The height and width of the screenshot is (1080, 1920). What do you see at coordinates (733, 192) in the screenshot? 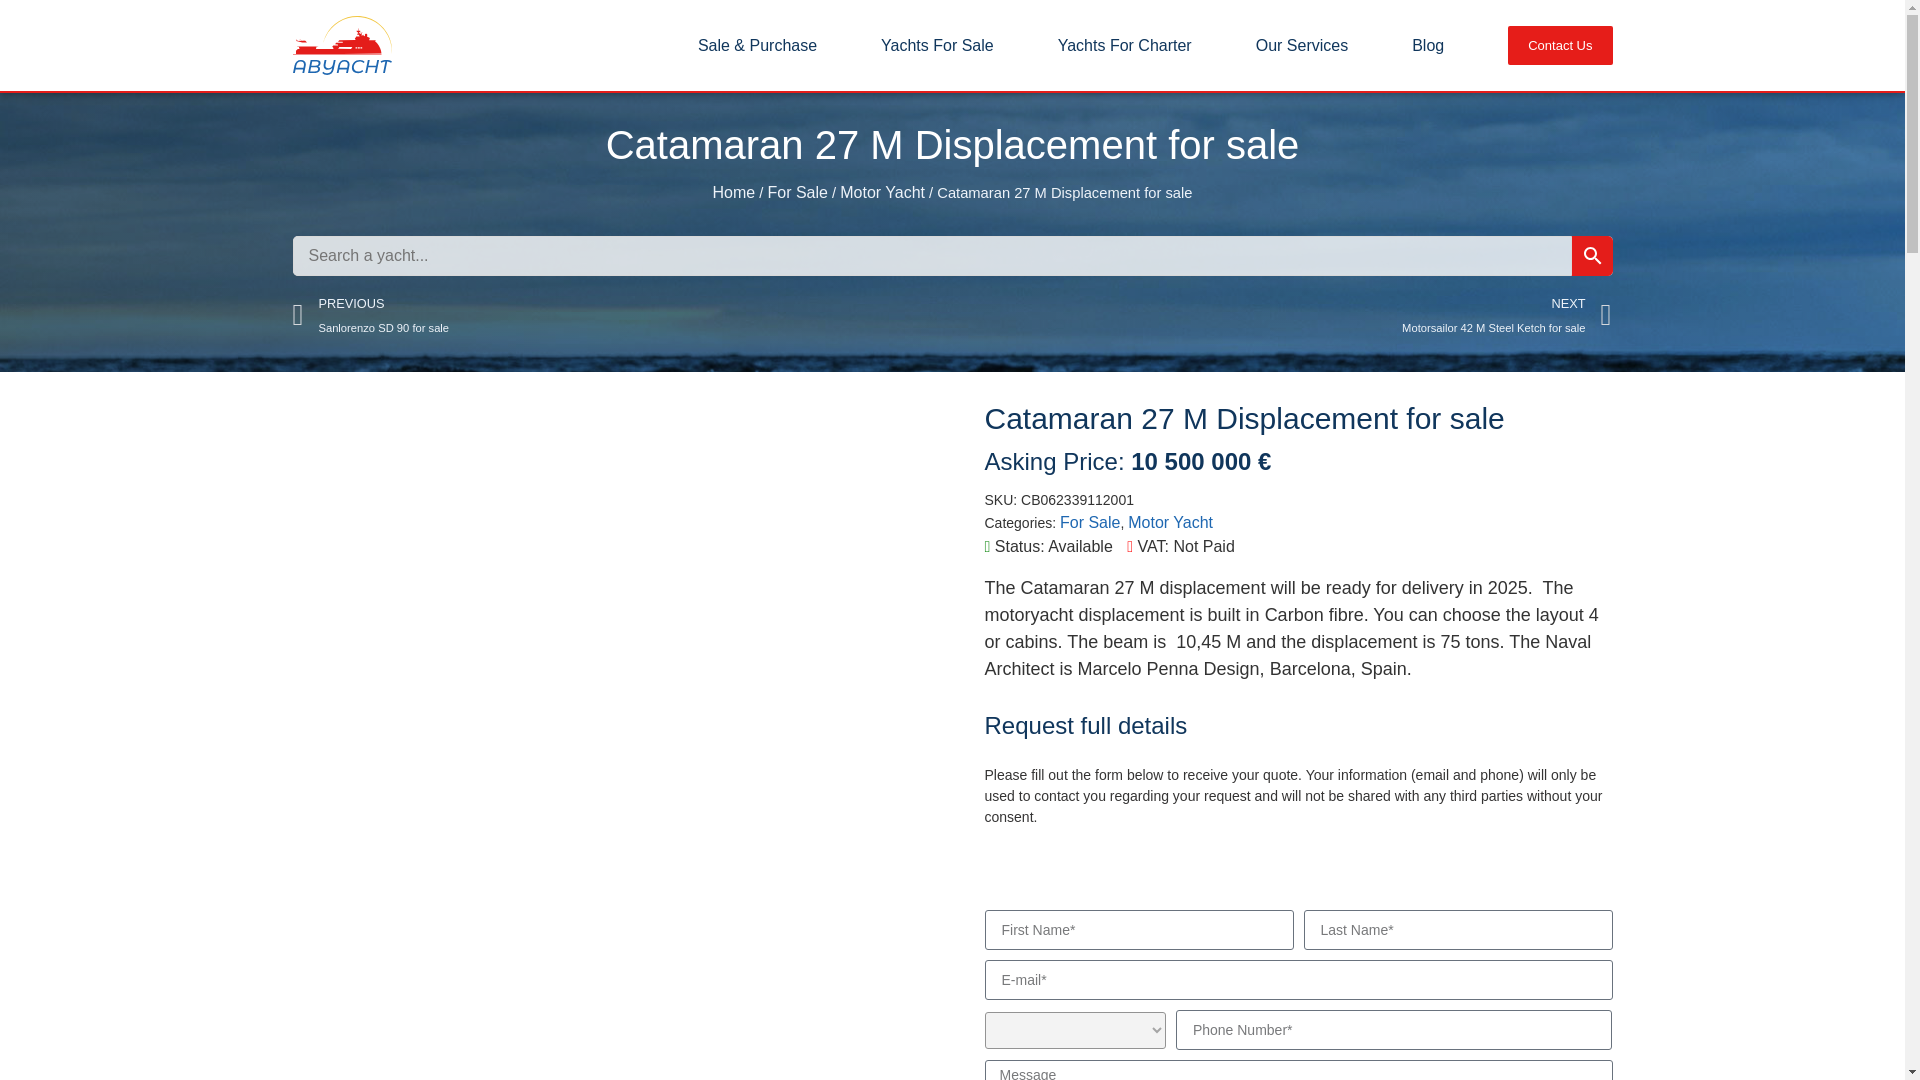
I see `Home` at bounding box center [733, 192].